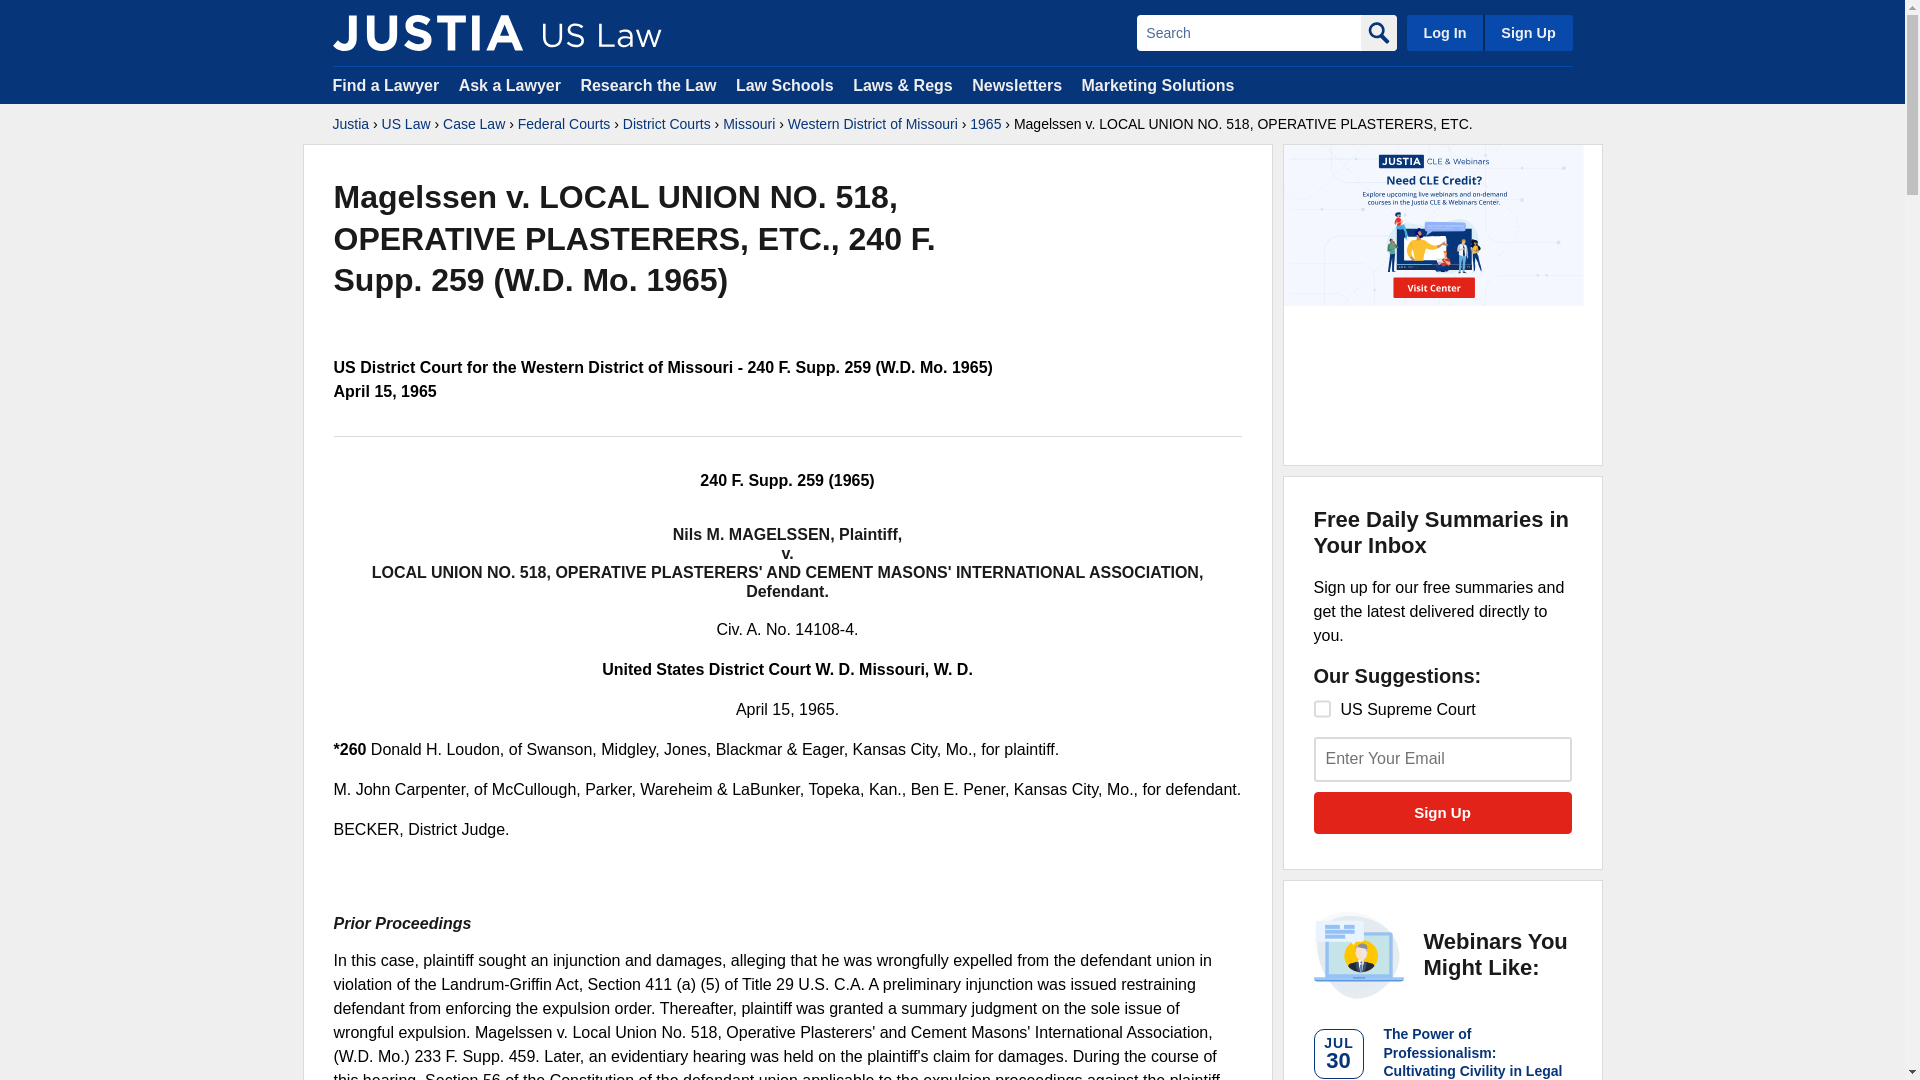 This screenshot has height=1080, width=1920. I want to click on Research the Law, so click(648, 84).